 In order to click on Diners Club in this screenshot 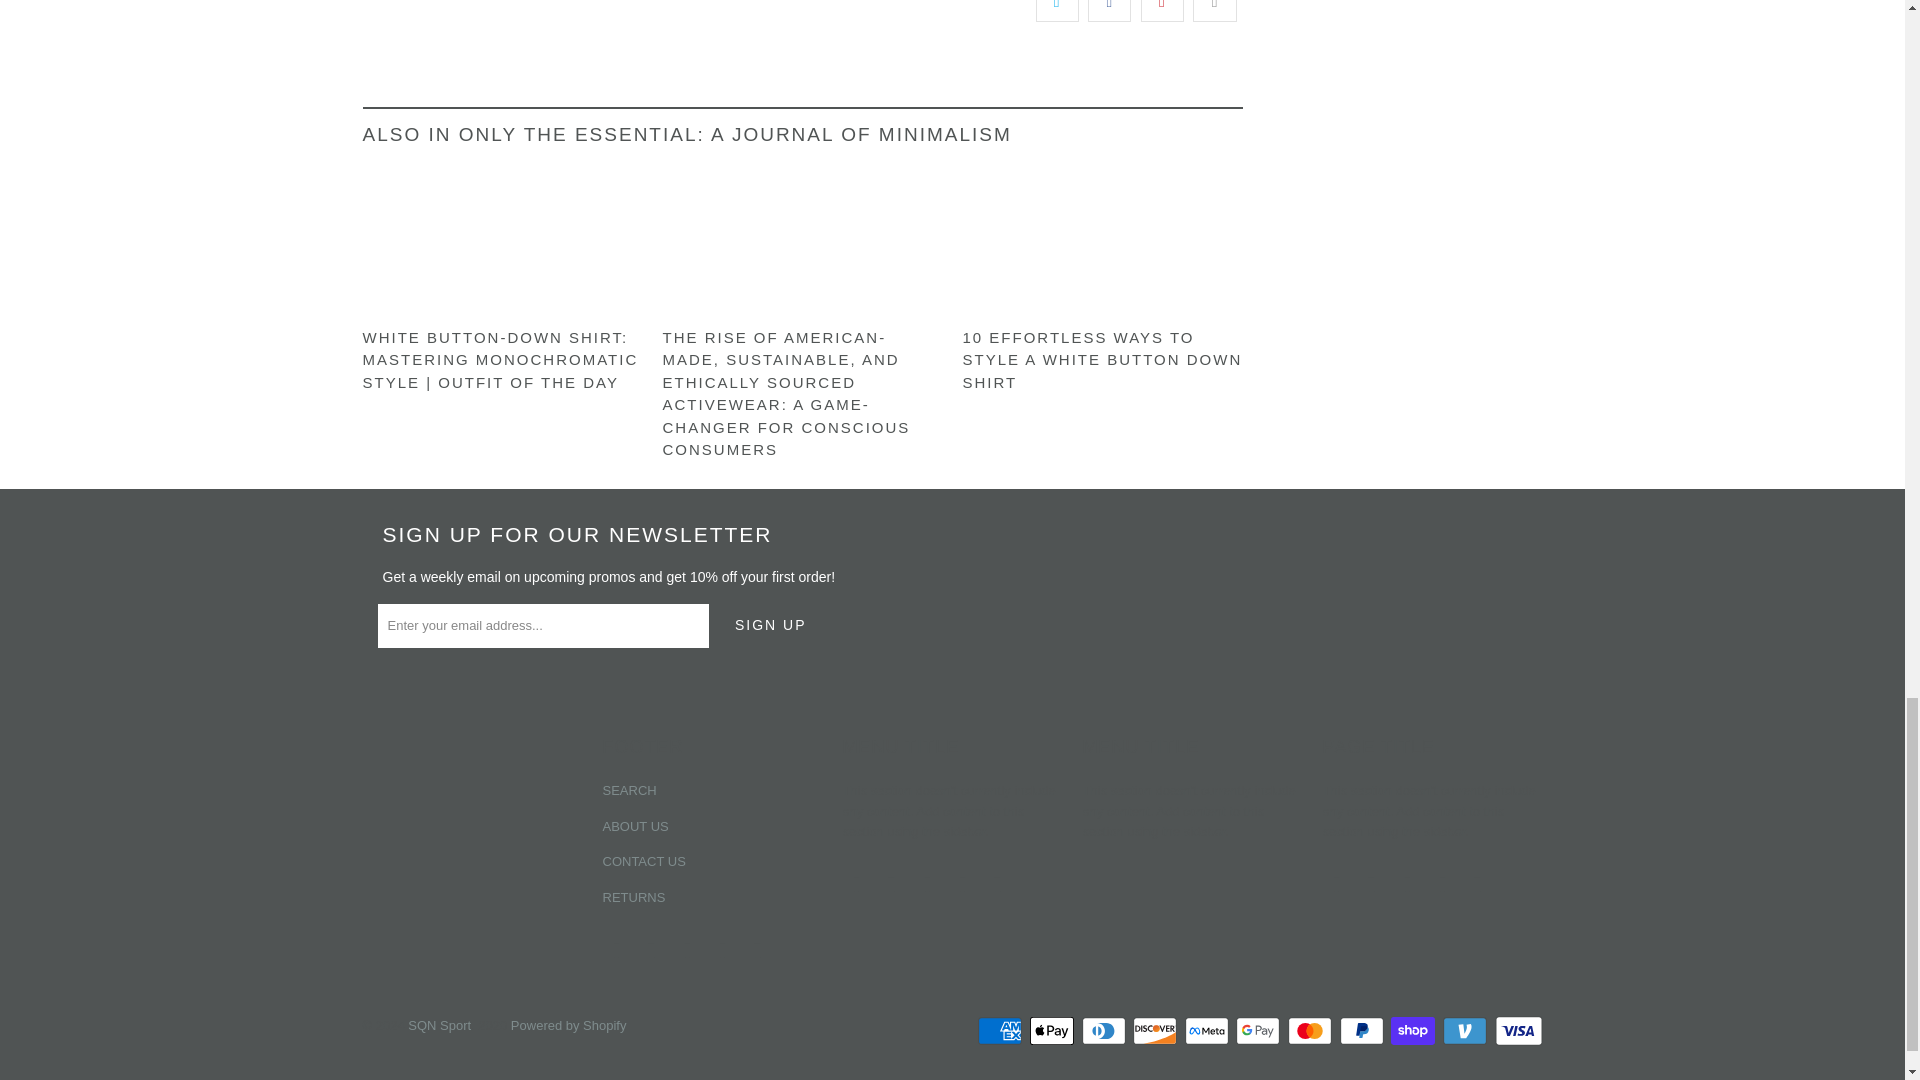, I will do `click(1106, 1031)`.